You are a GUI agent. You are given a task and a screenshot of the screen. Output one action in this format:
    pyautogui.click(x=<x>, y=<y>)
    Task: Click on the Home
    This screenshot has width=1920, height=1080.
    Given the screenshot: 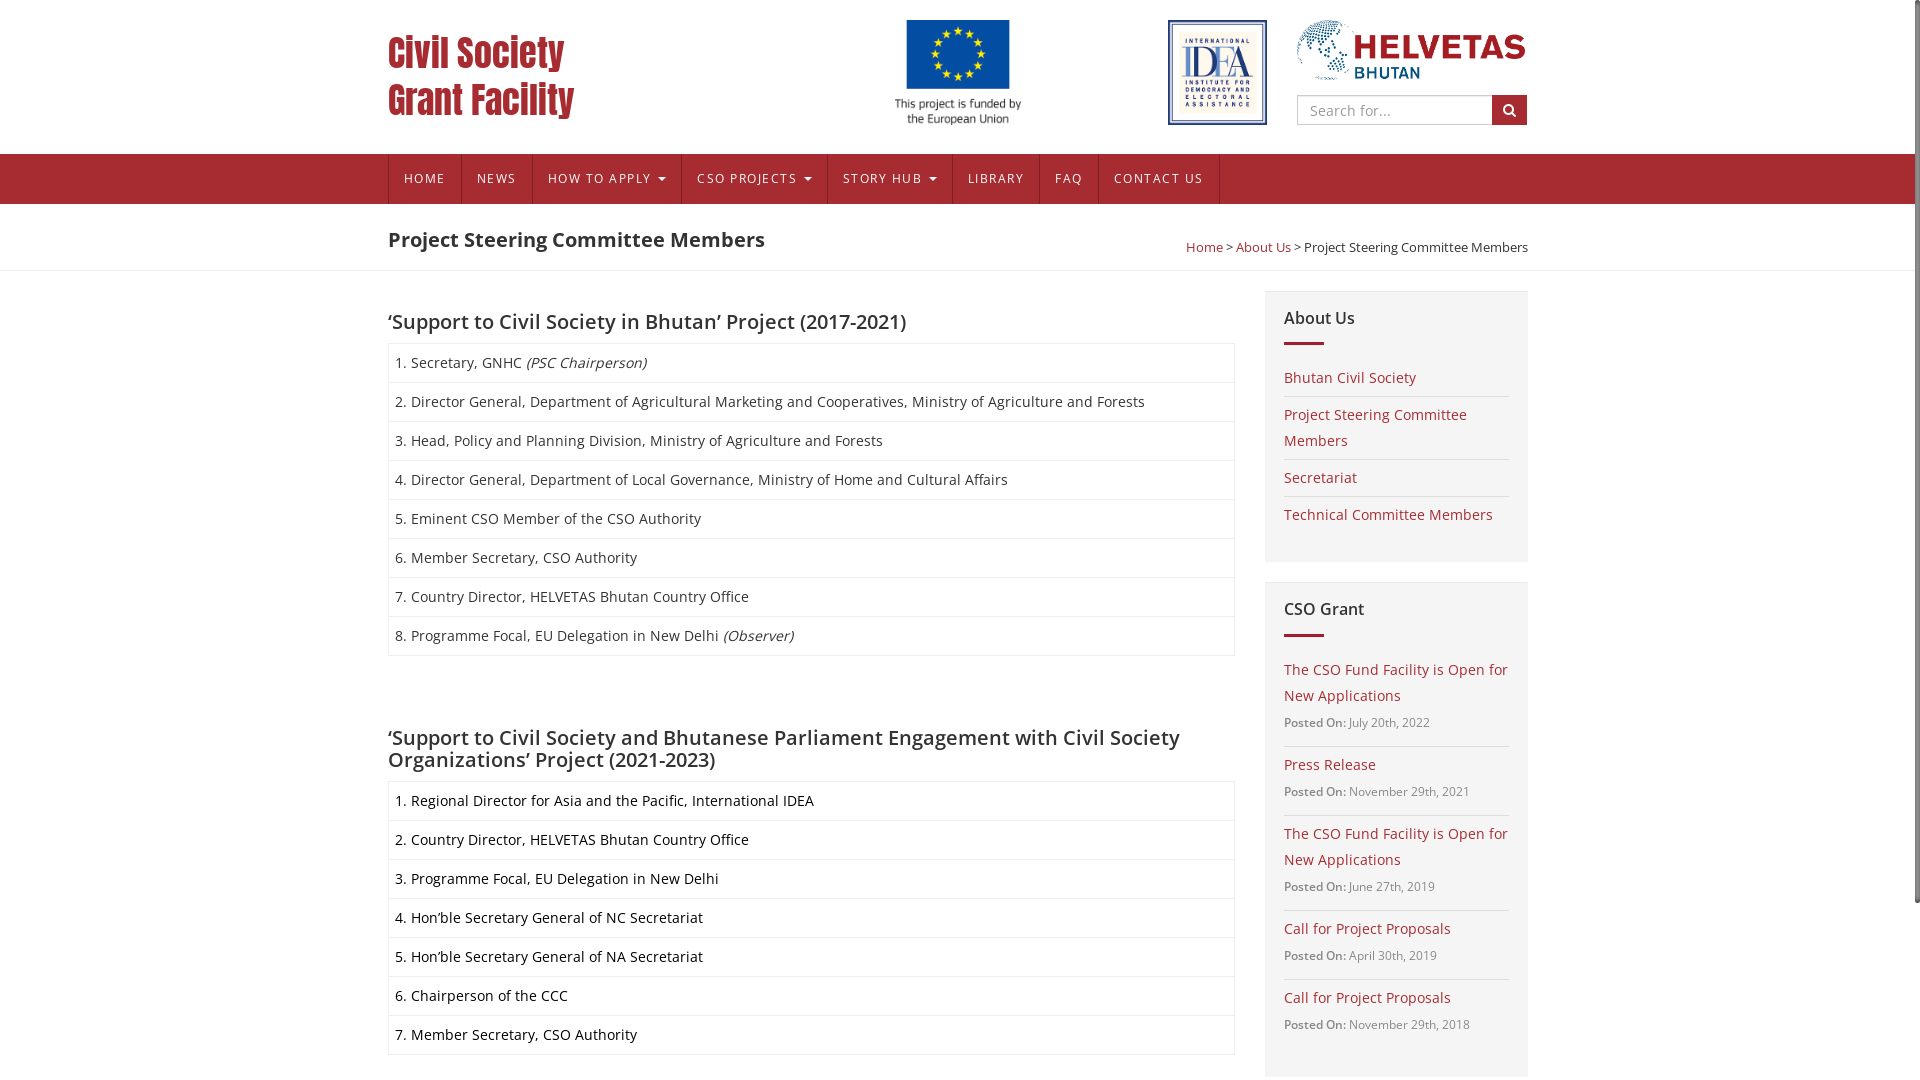 What is the action you would take?
    pyautogui.click(x=1204, y=247)
    